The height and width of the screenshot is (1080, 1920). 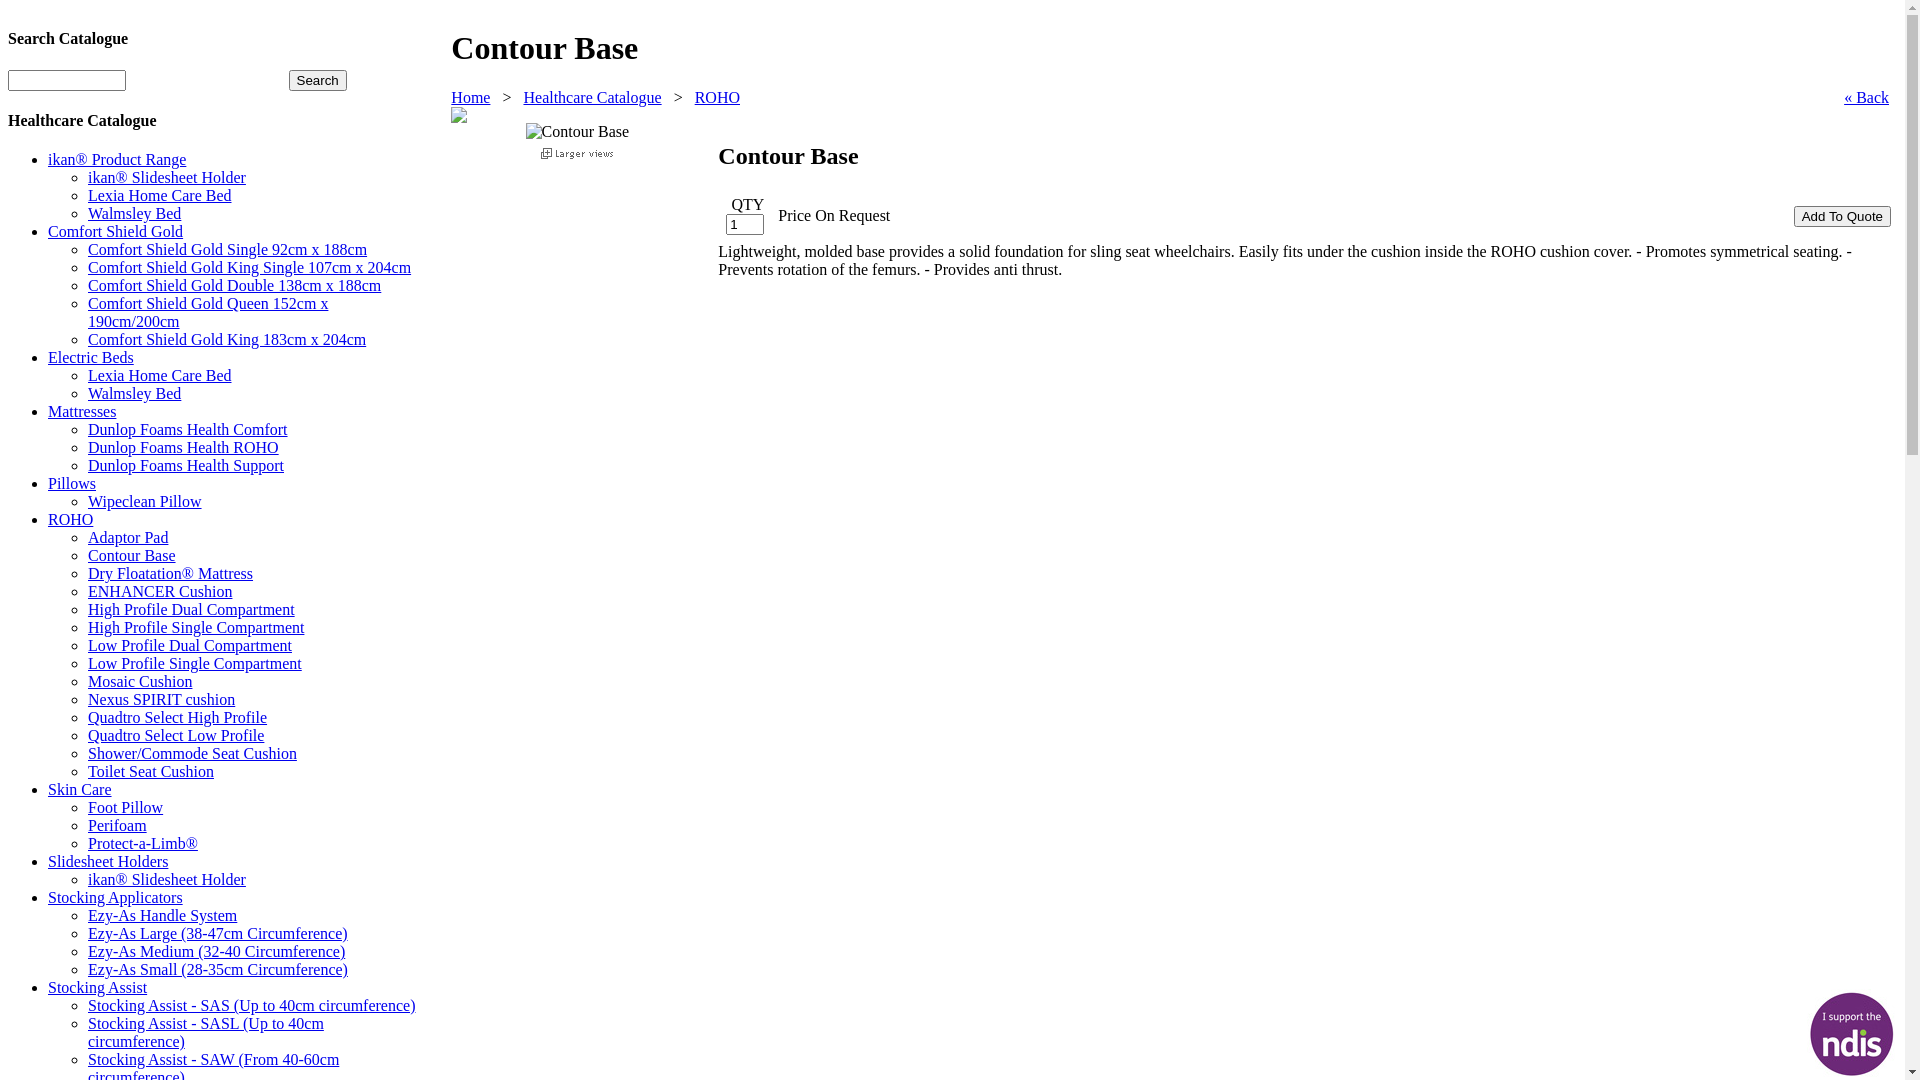 What do you see at coordinates (195, 664) in the screenshot?
I see `Low Profile Single Compartment` at bounding box center [195, 664].